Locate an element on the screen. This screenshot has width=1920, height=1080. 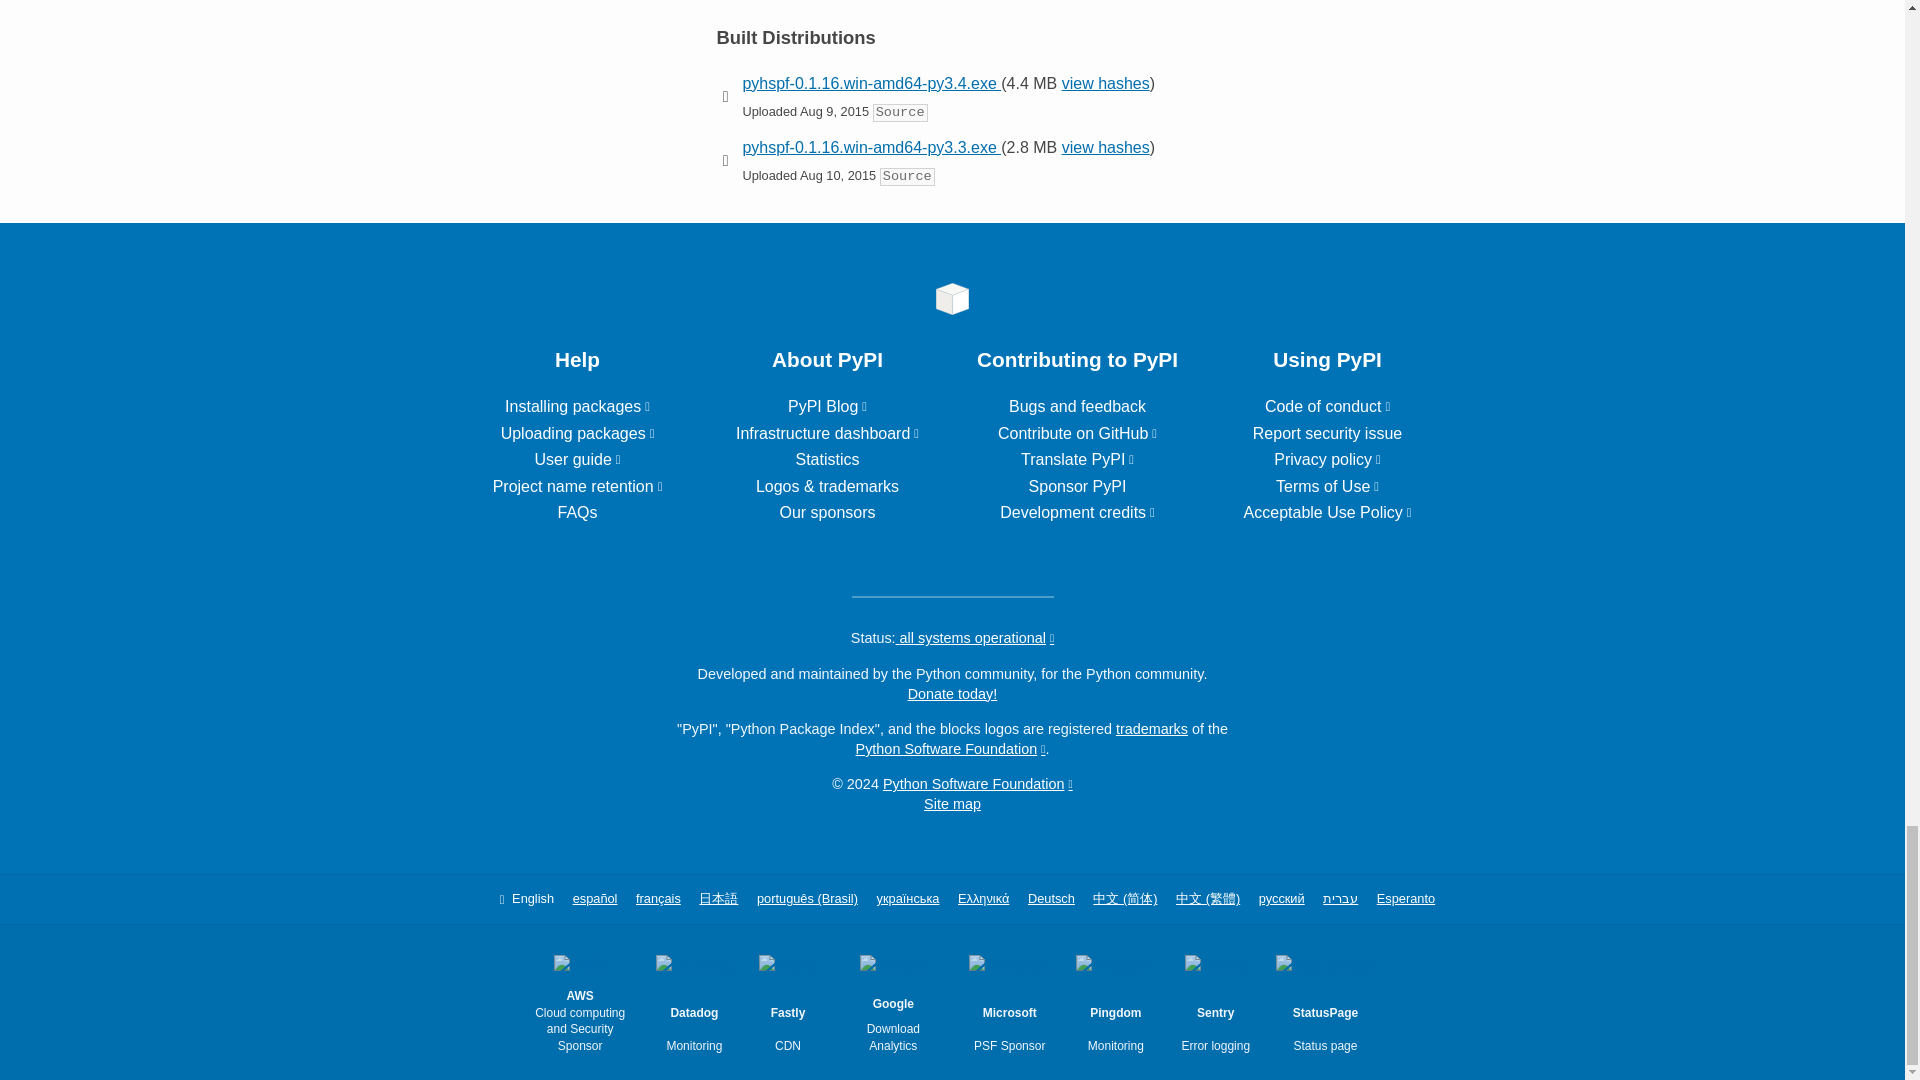
External link is located at coordinates (827, 406).